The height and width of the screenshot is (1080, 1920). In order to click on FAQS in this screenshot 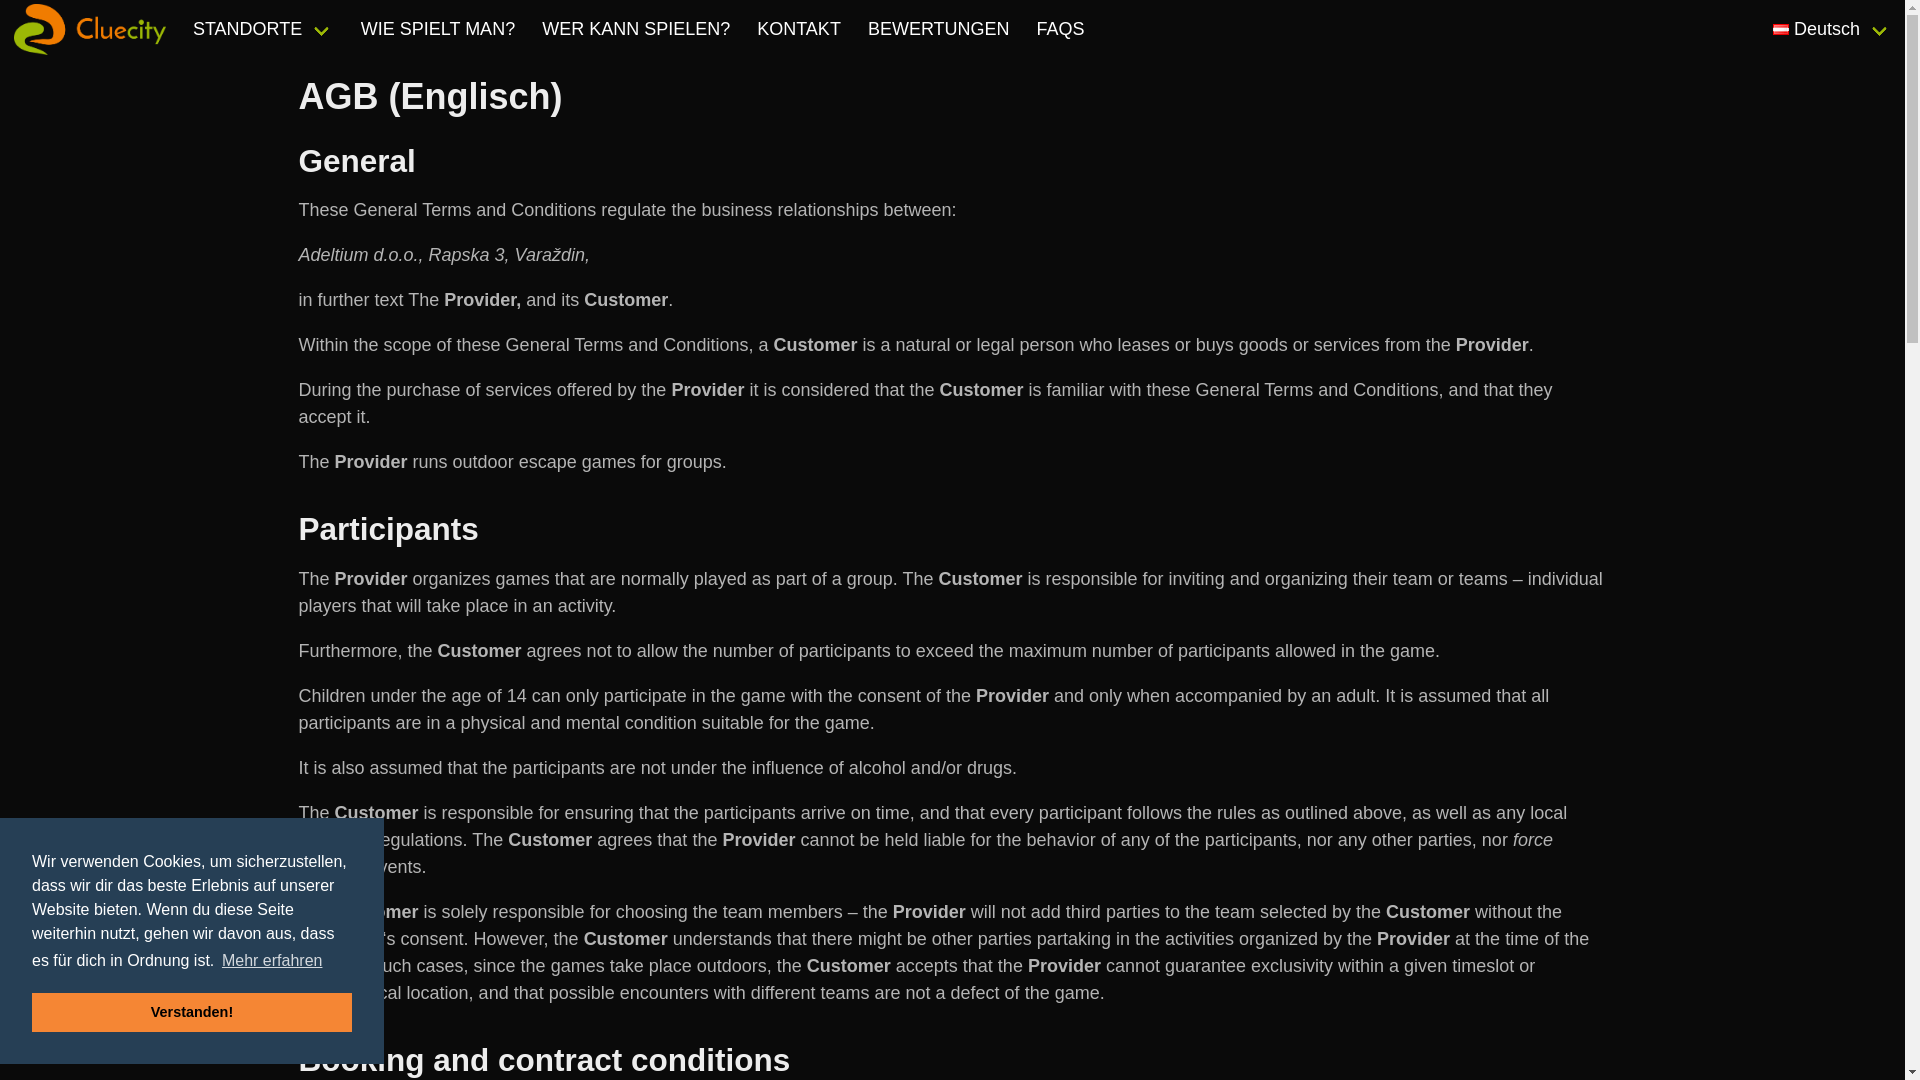, I will do `click(1060, 30)`.